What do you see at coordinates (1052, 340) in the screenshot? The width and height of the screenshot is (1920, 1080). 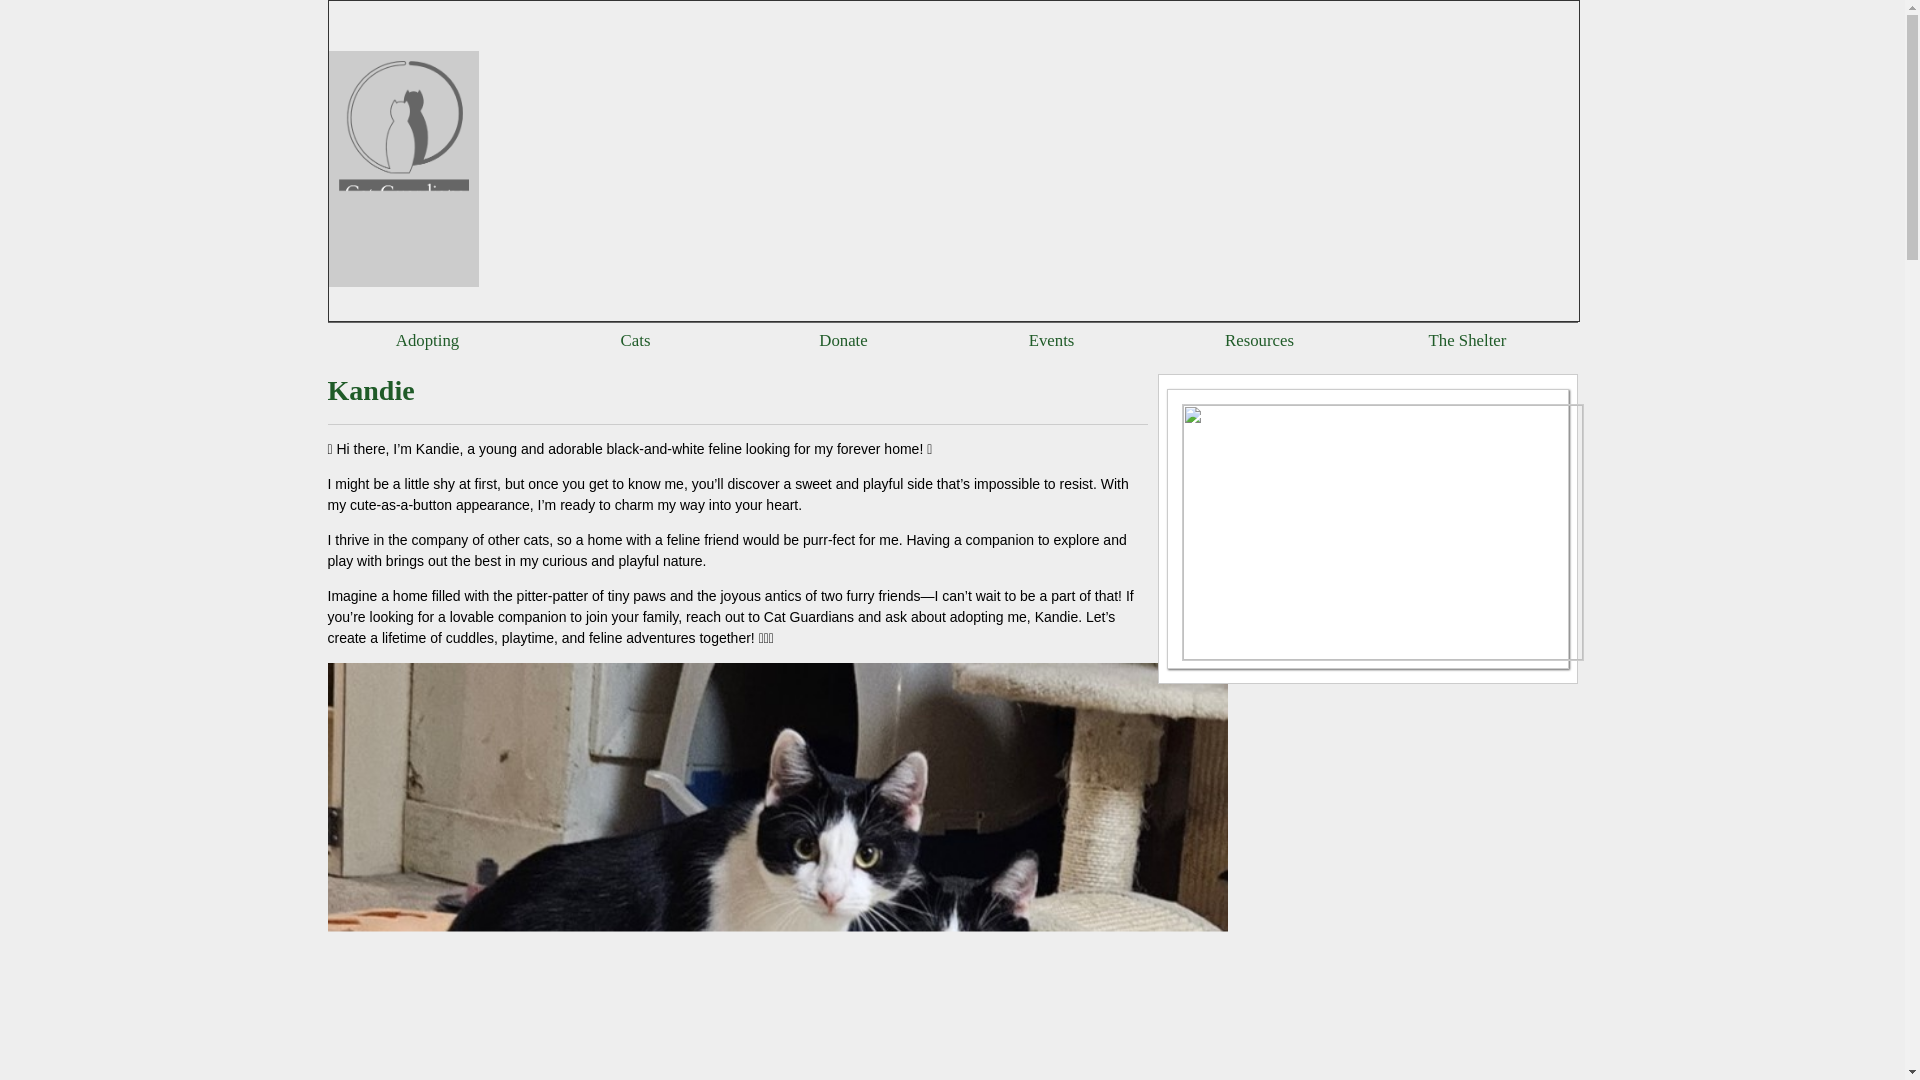 I see `Events` at bounding box center [1052, 340].